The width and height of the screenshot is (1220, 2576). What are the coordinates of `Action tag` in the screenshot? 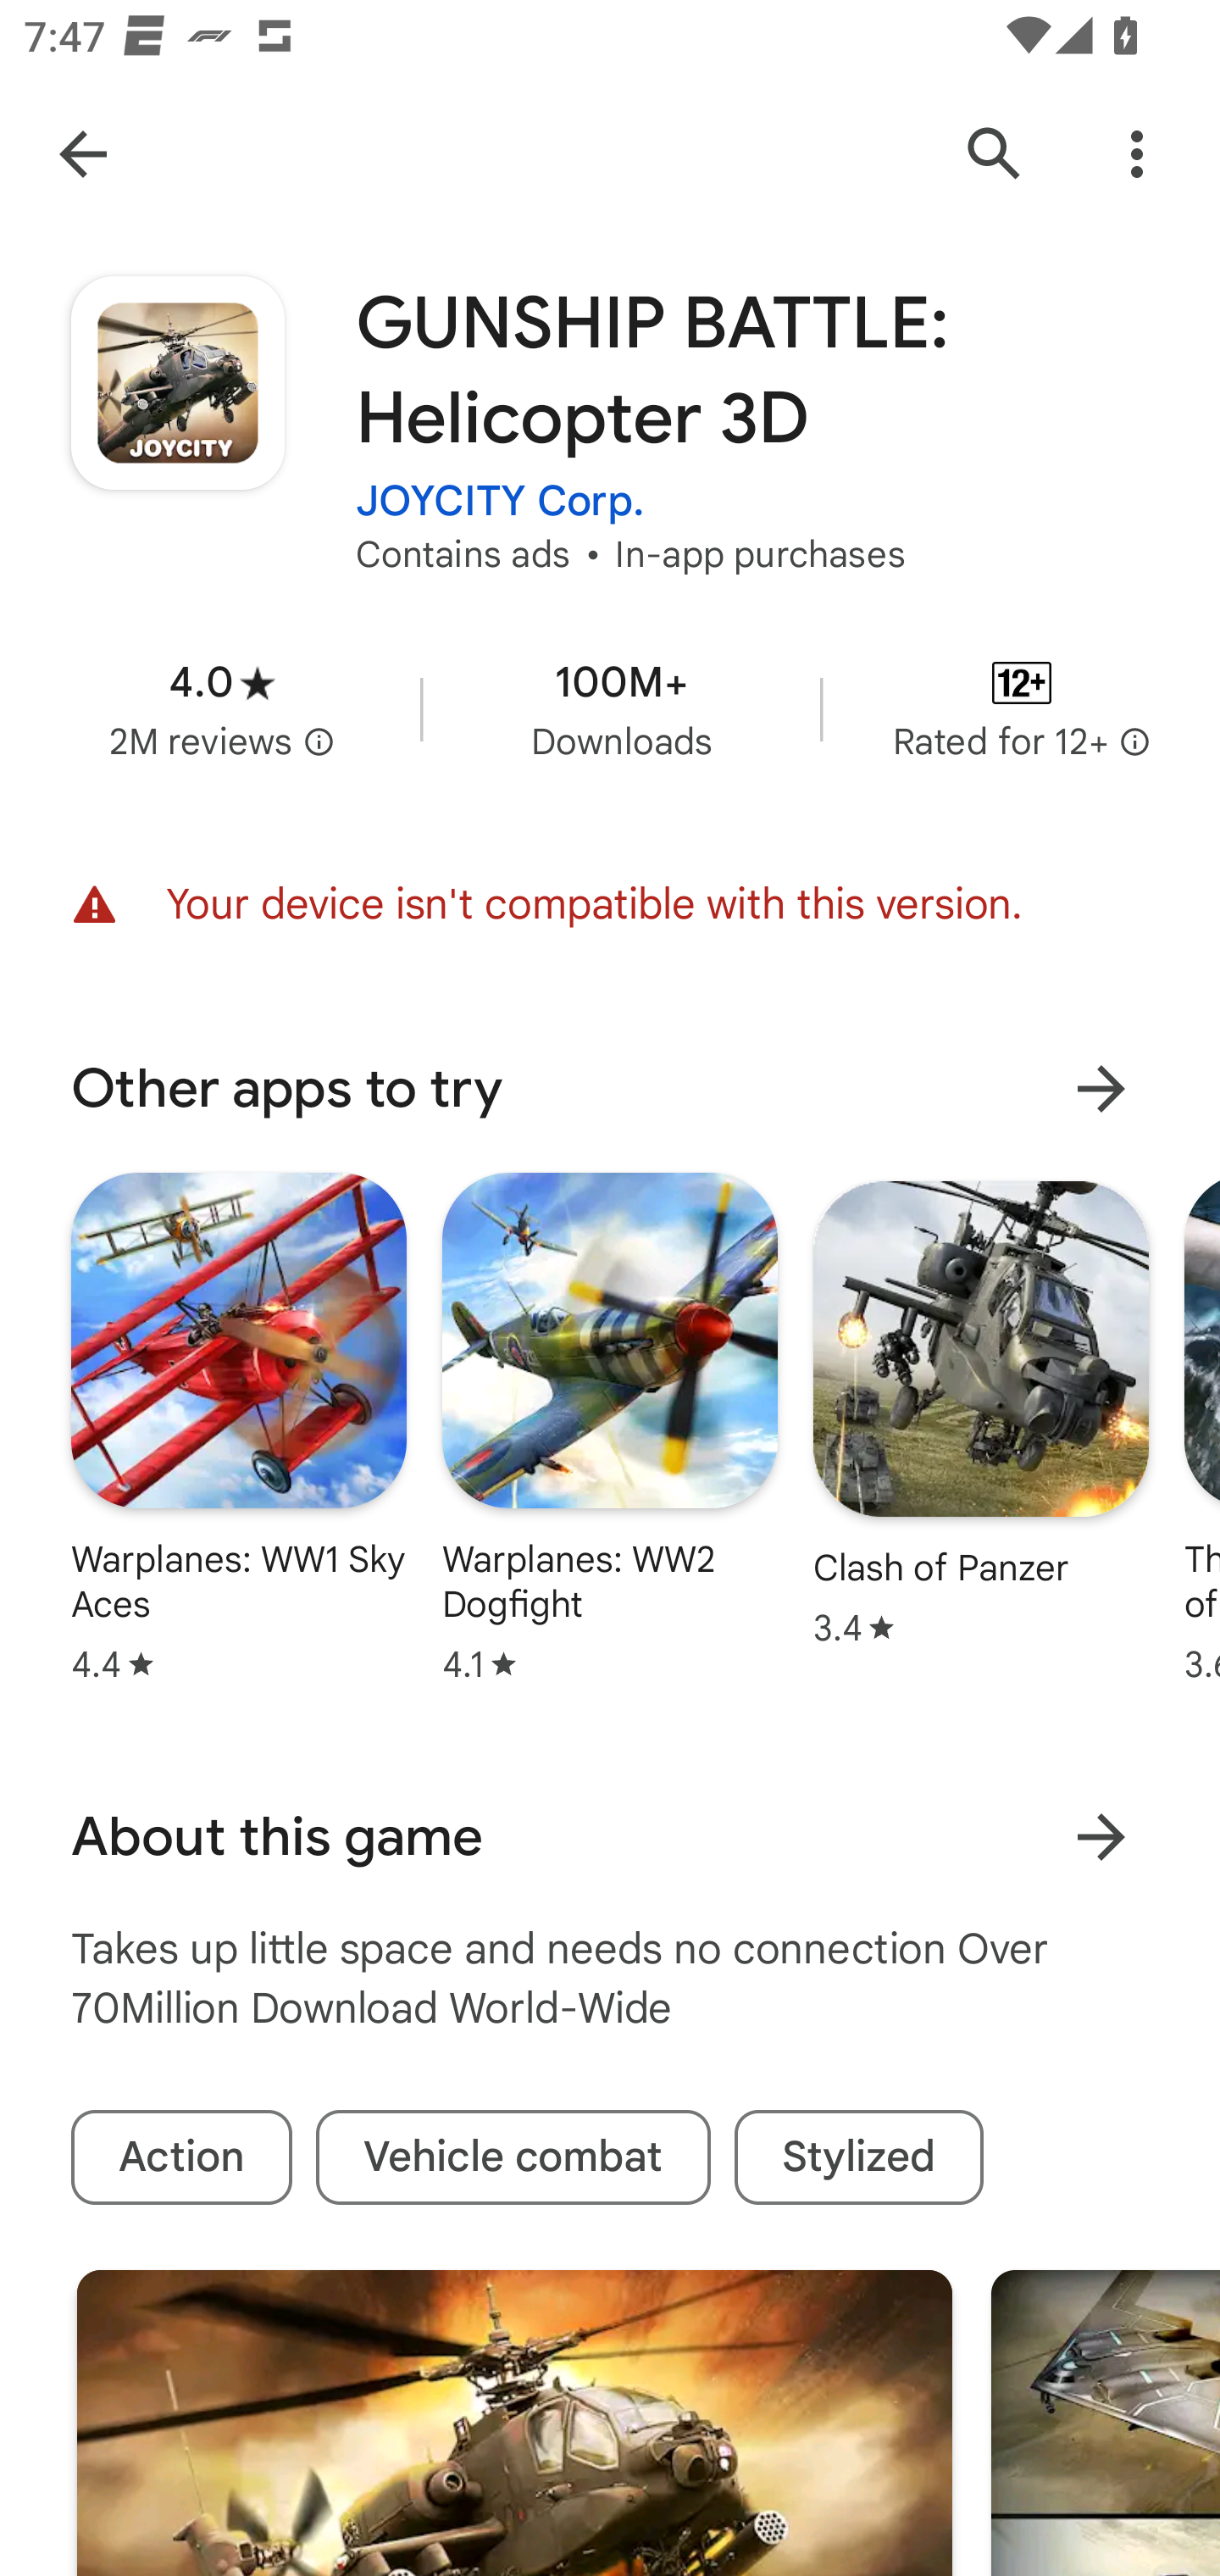 It's located at (181, 2157).